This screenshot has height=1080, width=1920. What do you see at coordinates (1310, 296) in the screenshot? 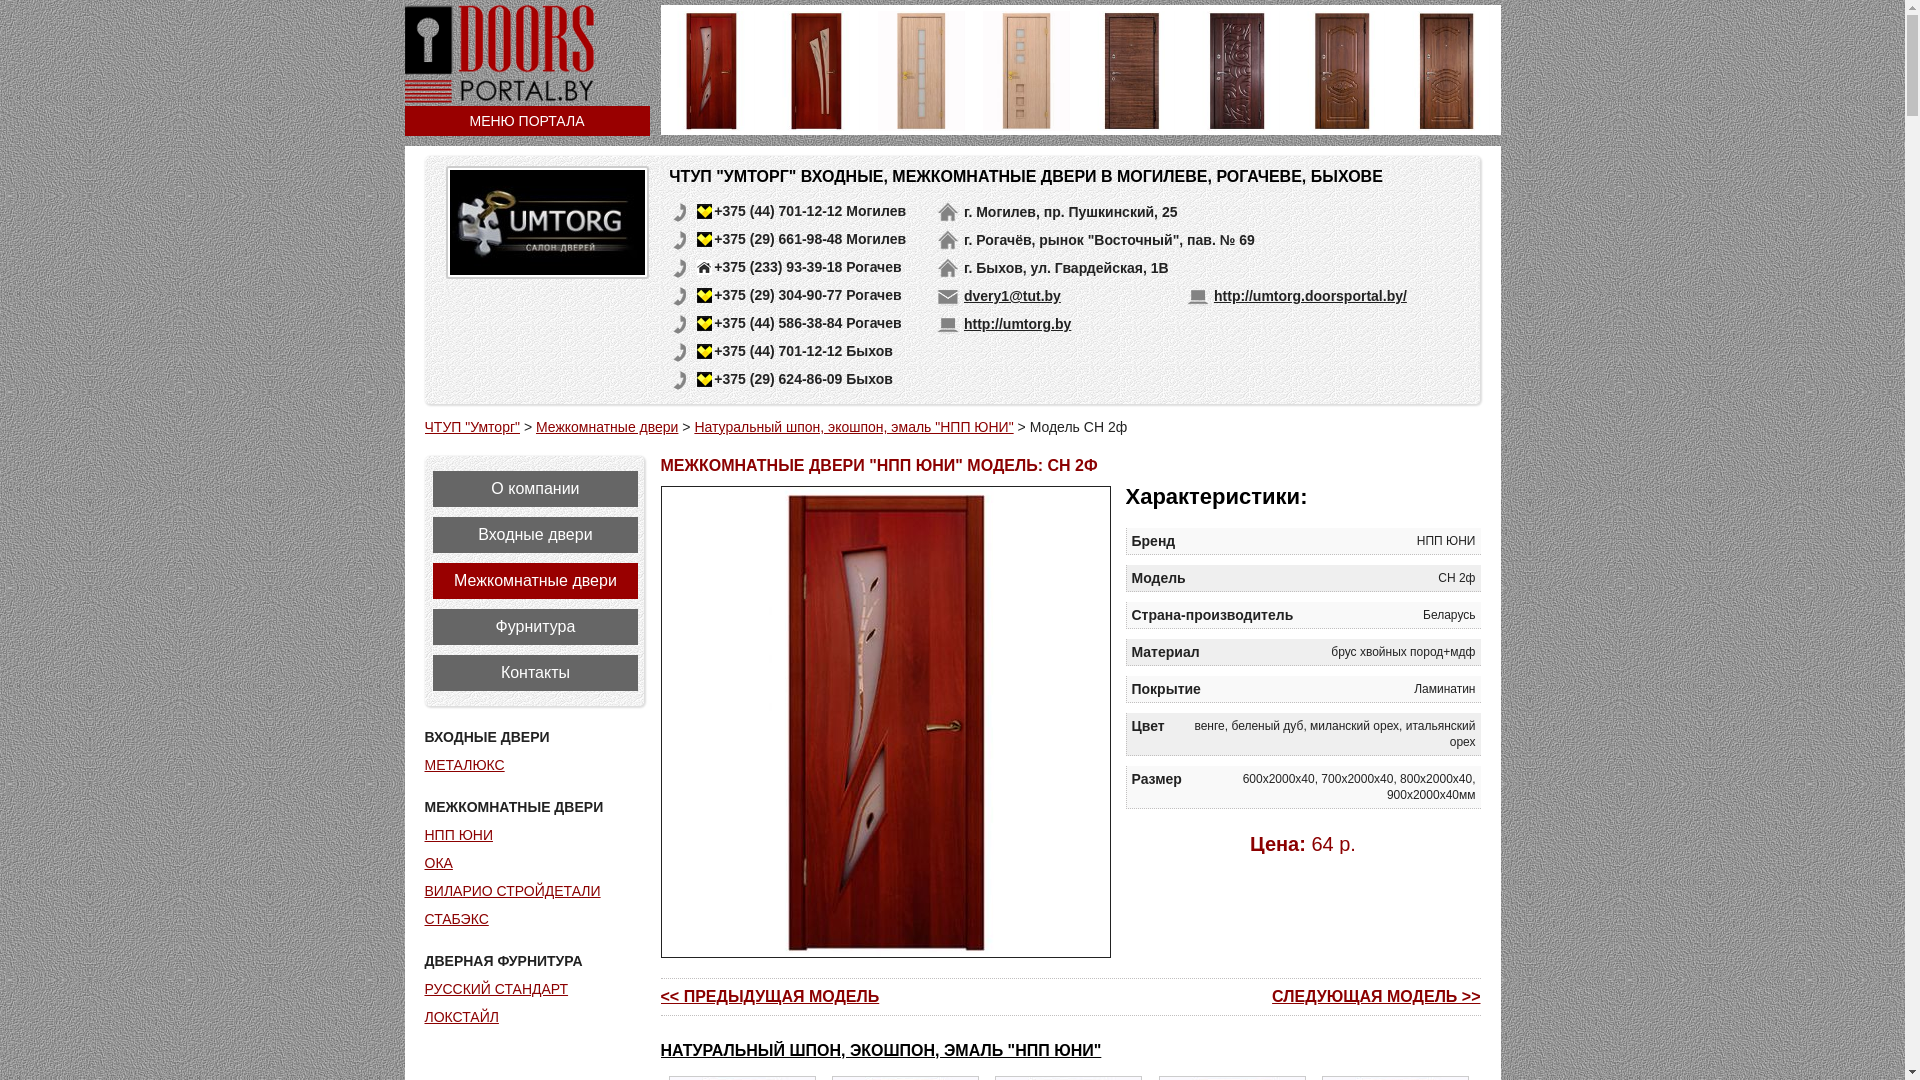
I see `http://umtorg.doorsportal.by/` at bounding box center [1310, 296].